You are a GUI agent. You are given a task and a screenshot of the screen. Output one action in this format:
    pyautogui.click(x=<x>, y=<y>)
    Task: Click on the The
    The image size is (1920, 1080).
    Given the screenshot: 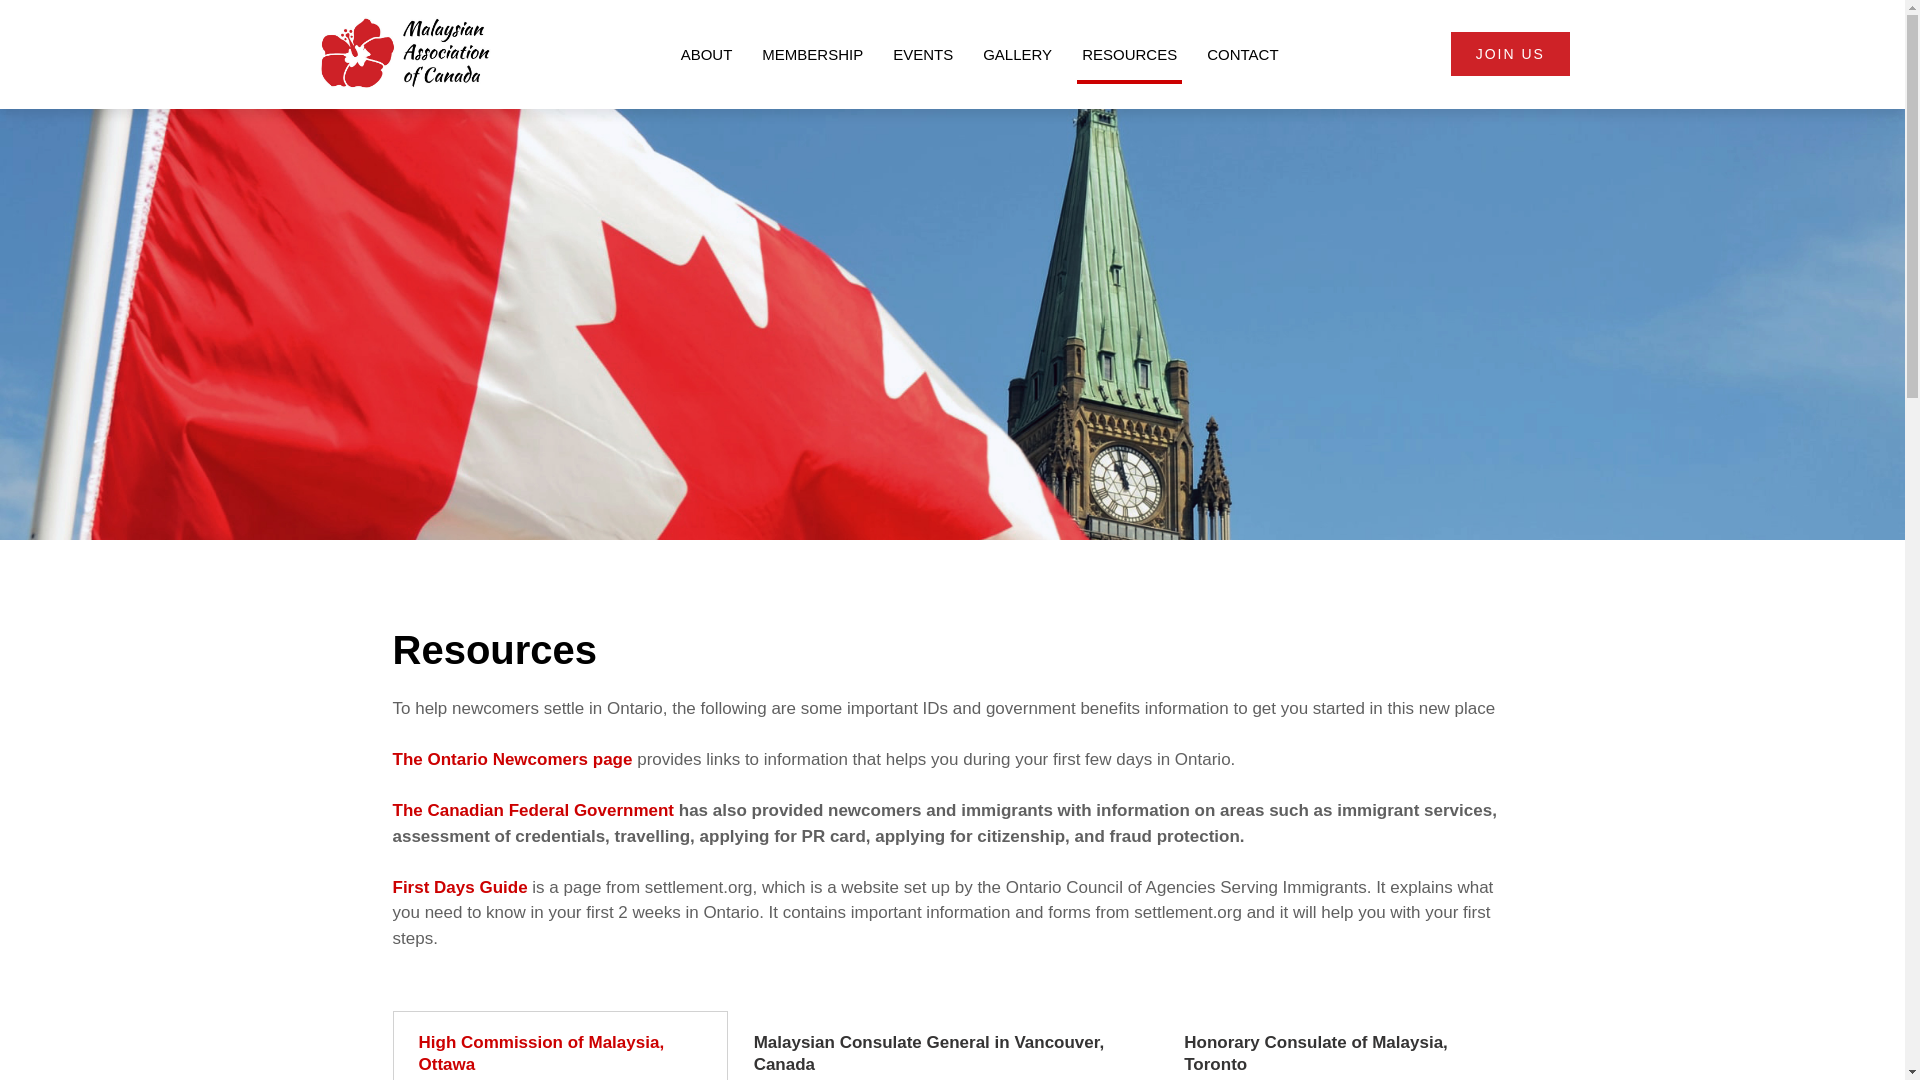 What is the action you would take?
    pyautogui.click(x=406, y=758)
    